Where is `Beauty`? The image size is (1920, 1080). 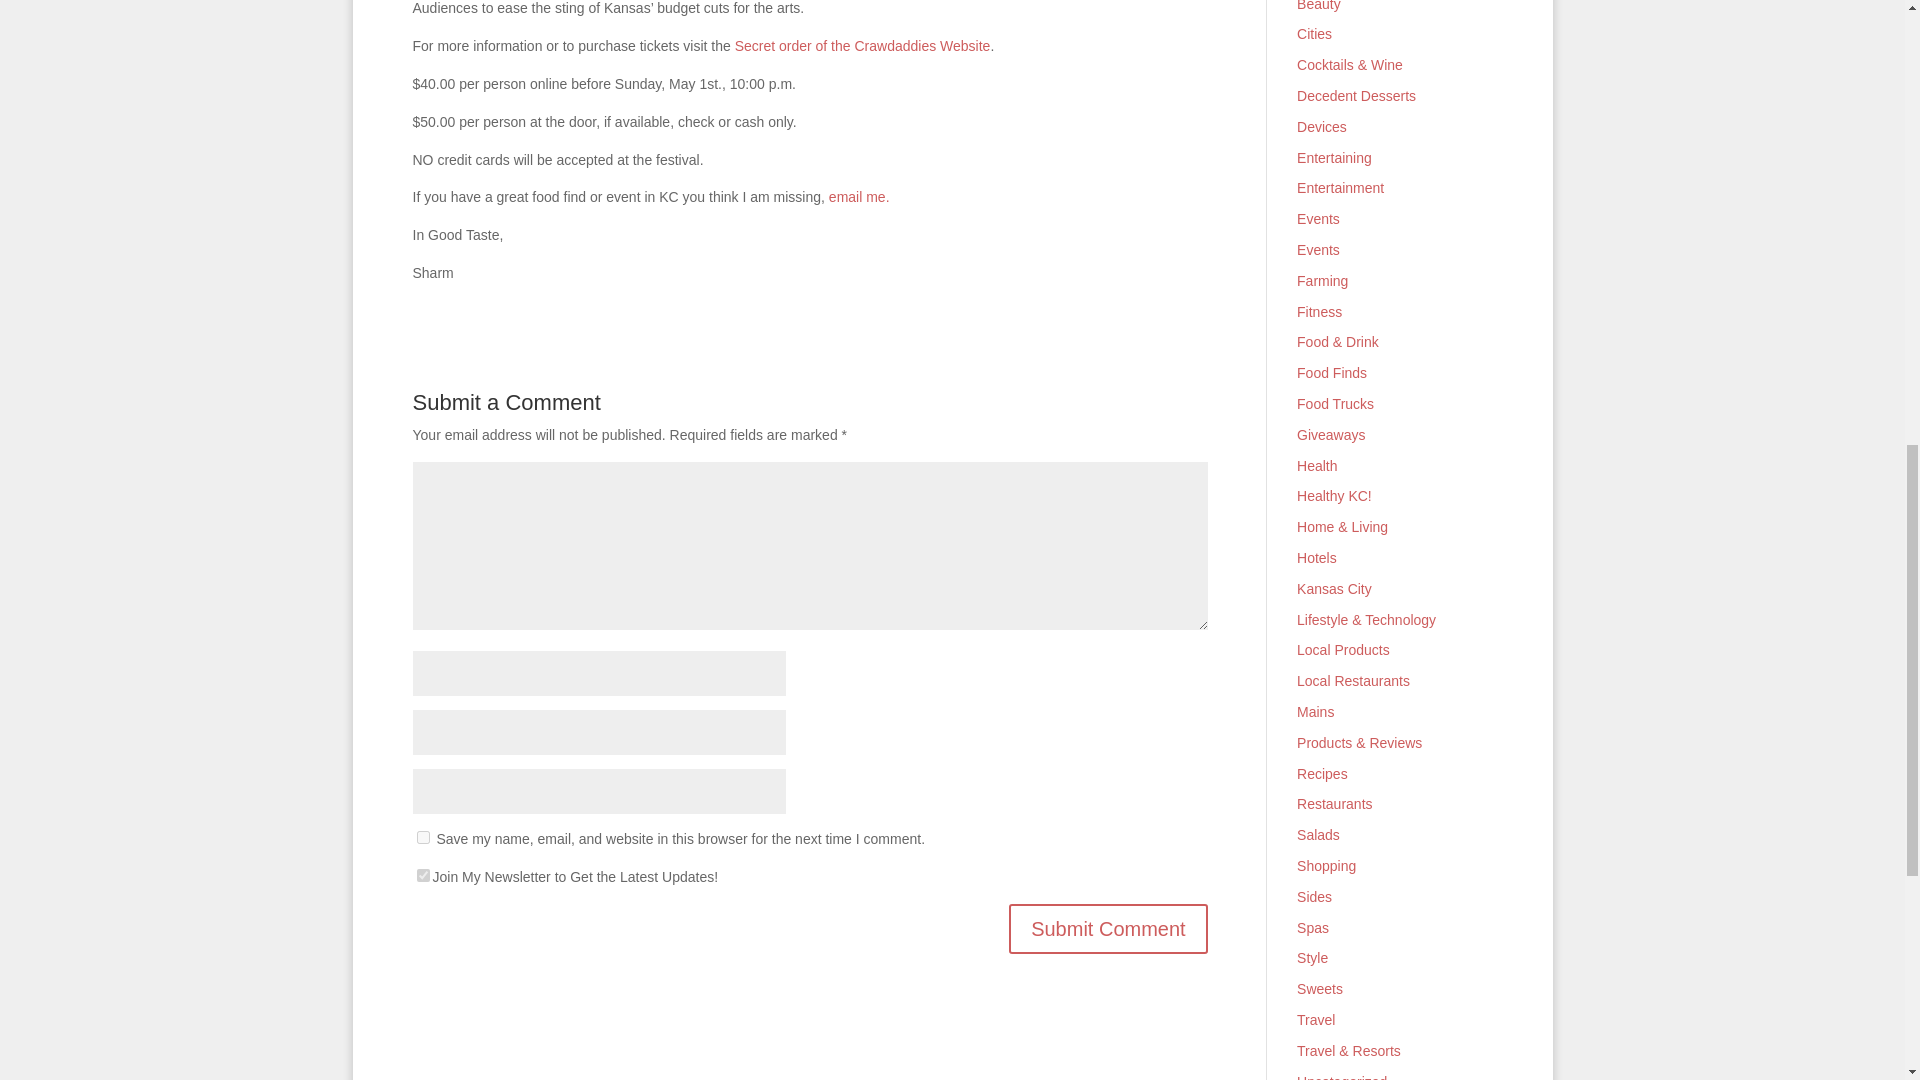
Beauty is located at coordinates (1318, 6).